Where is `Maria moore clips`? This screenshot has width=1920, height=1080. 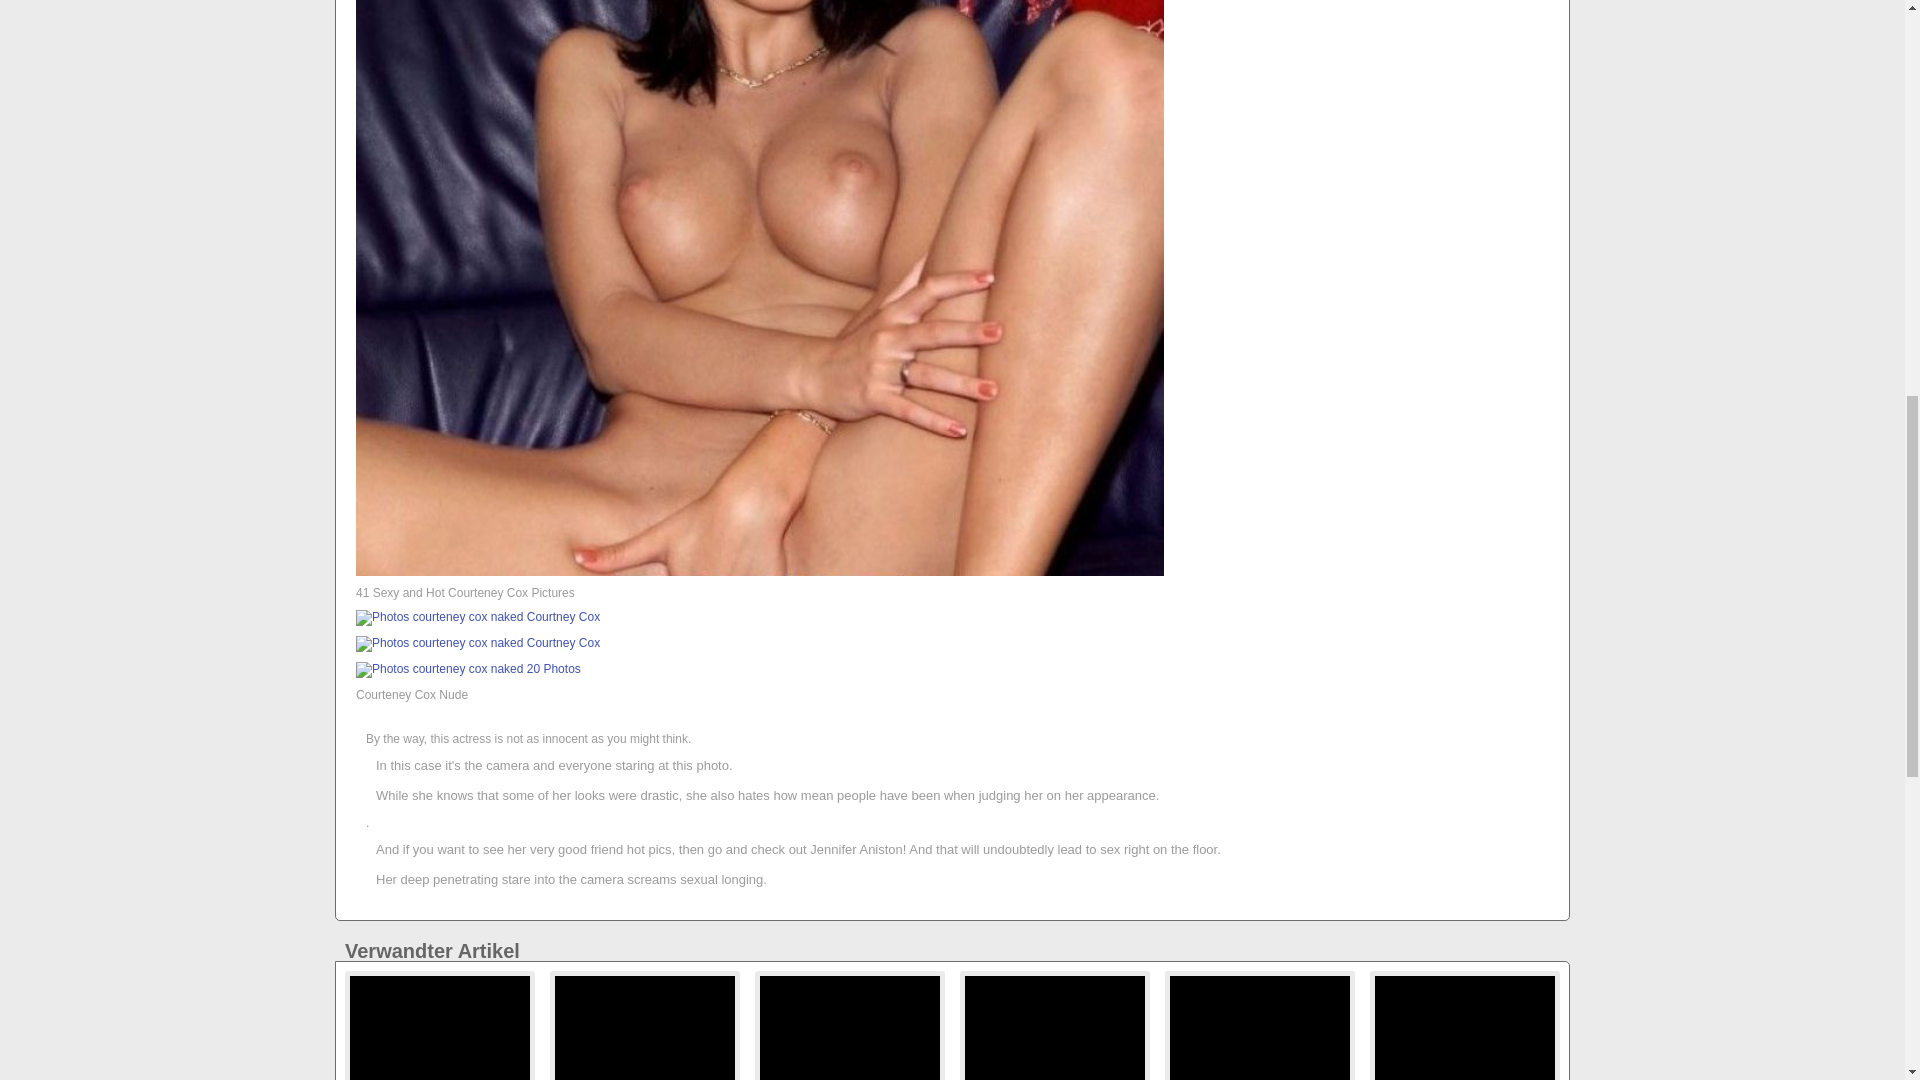
Maria moore clips is located at coordinates (439, 1028).